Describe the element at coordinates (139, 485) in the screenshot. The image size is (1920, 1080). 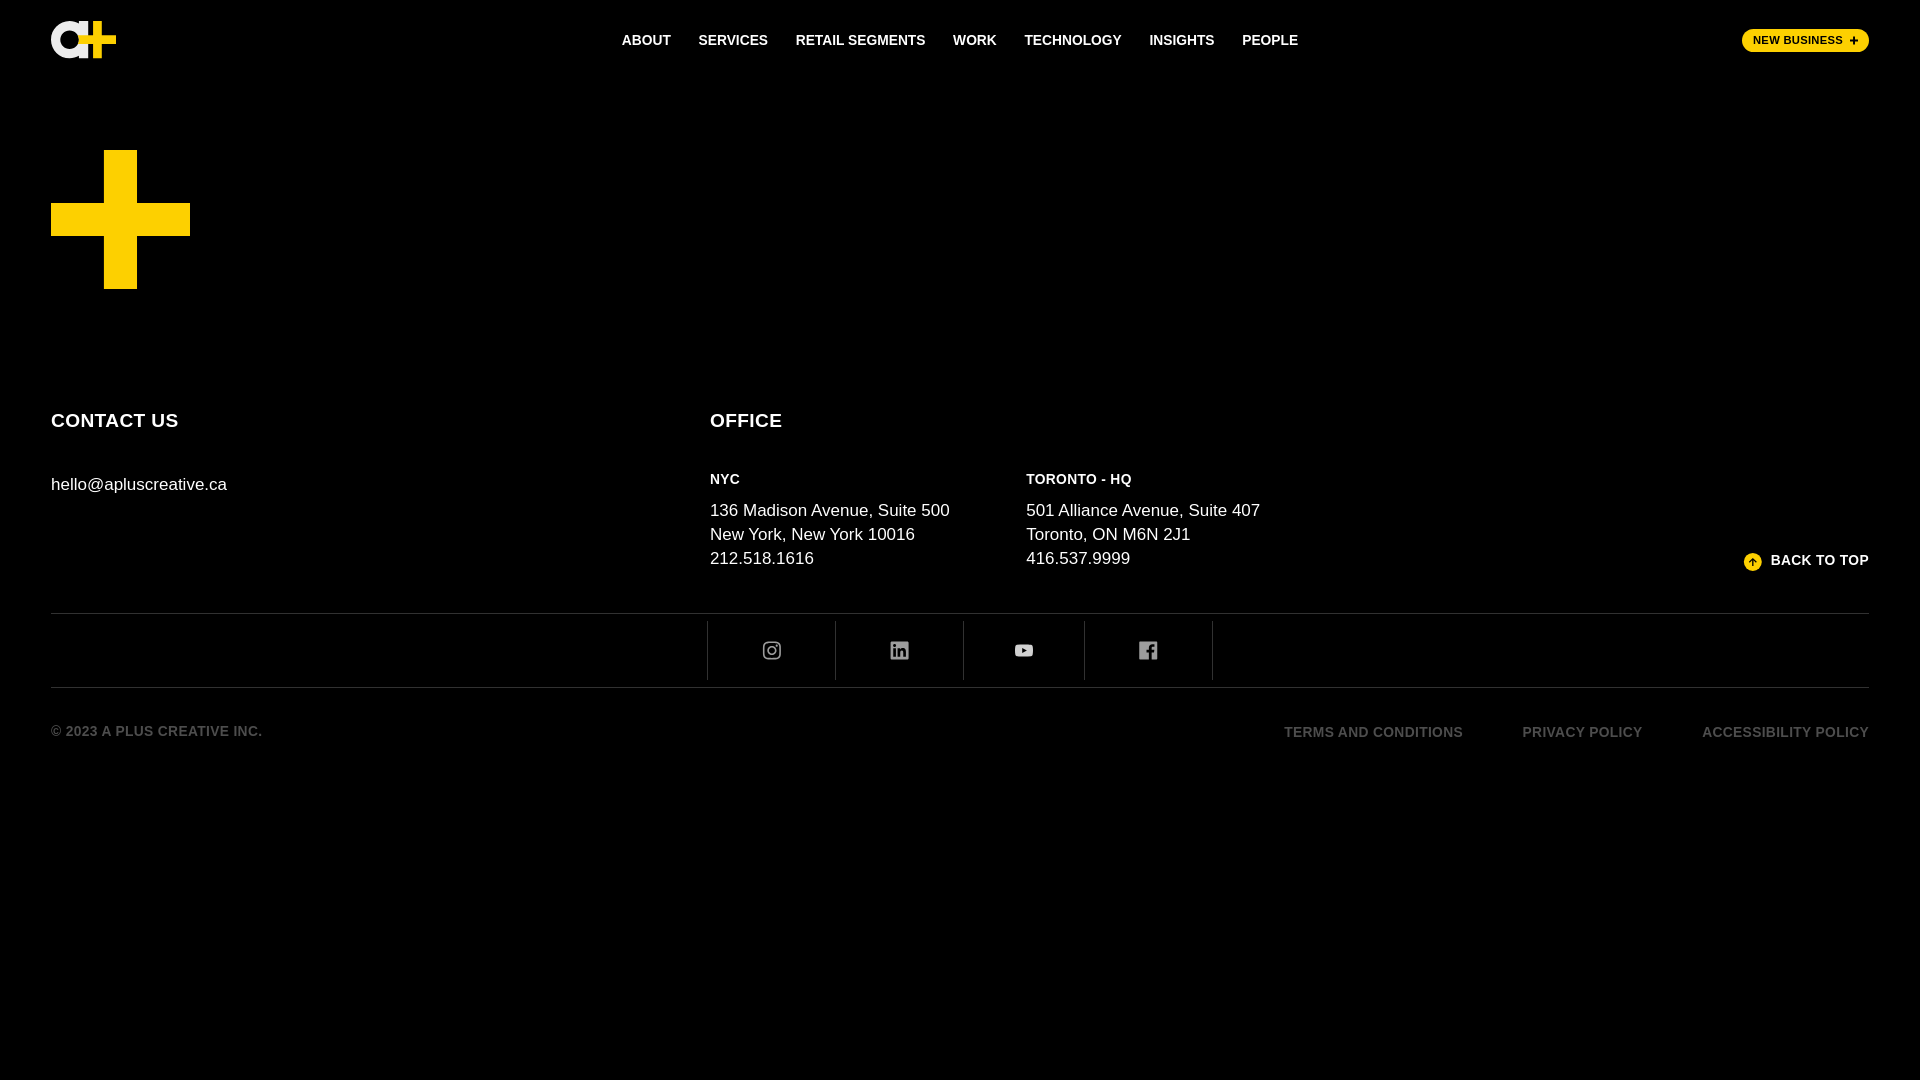
I see `hello@apluscreative.ca` at that location.